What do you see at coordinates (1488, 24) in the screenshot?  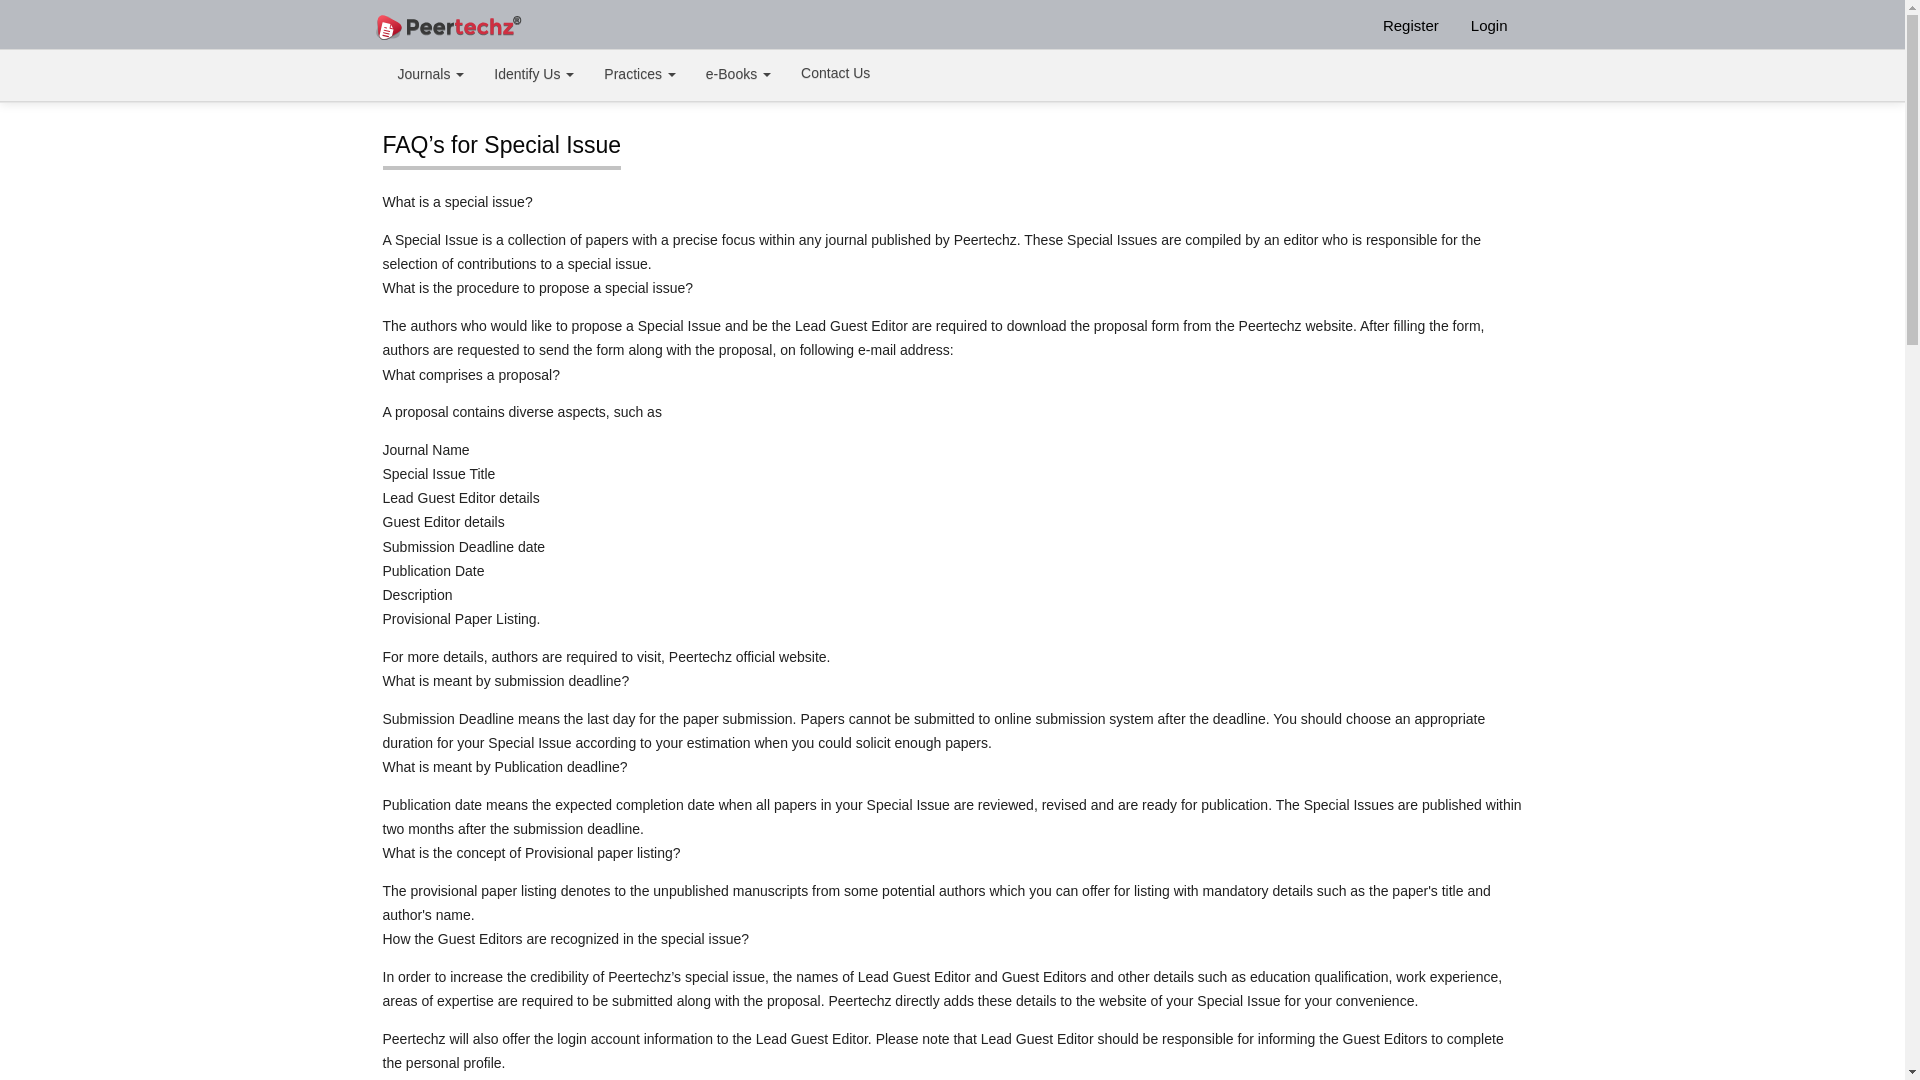 I see `Login` at bounding box center [1488, 24].